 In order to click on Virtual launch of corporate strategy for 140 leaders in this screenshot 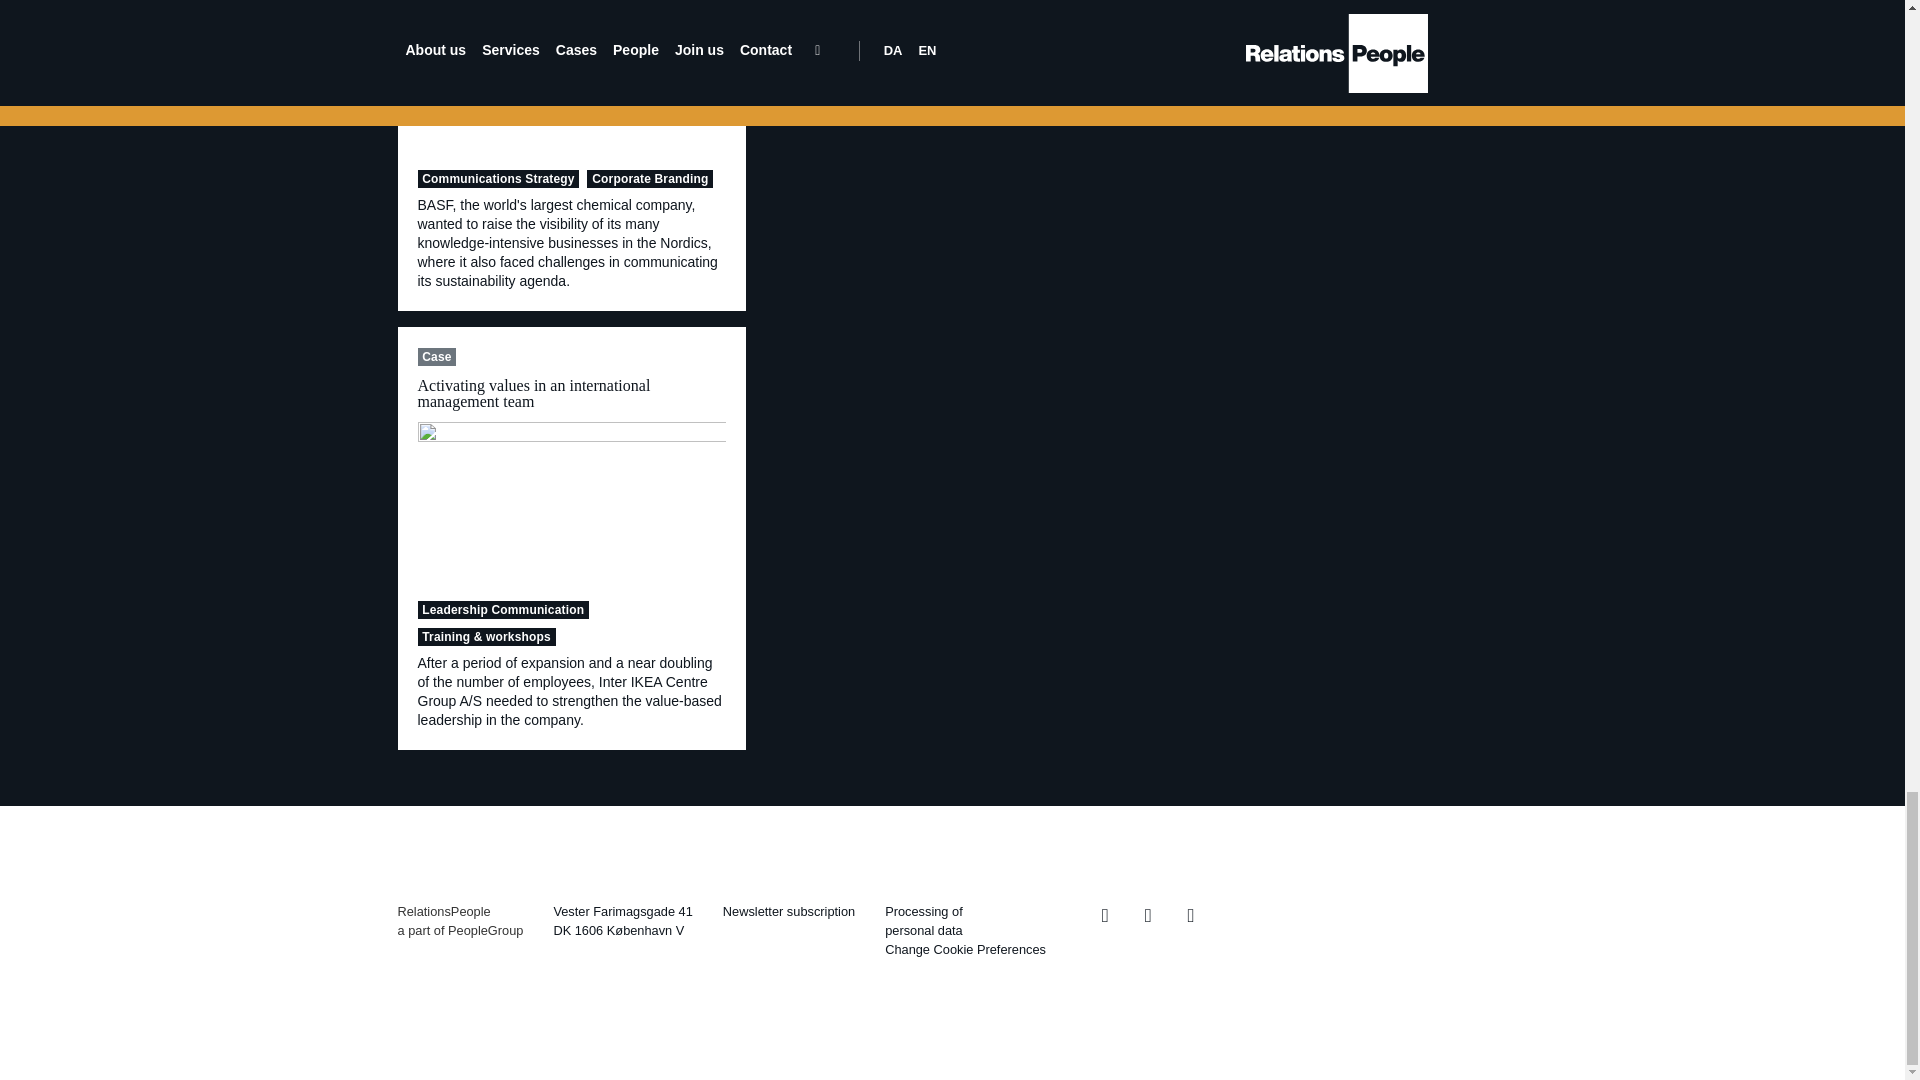, I will do `click(572, 77)`.